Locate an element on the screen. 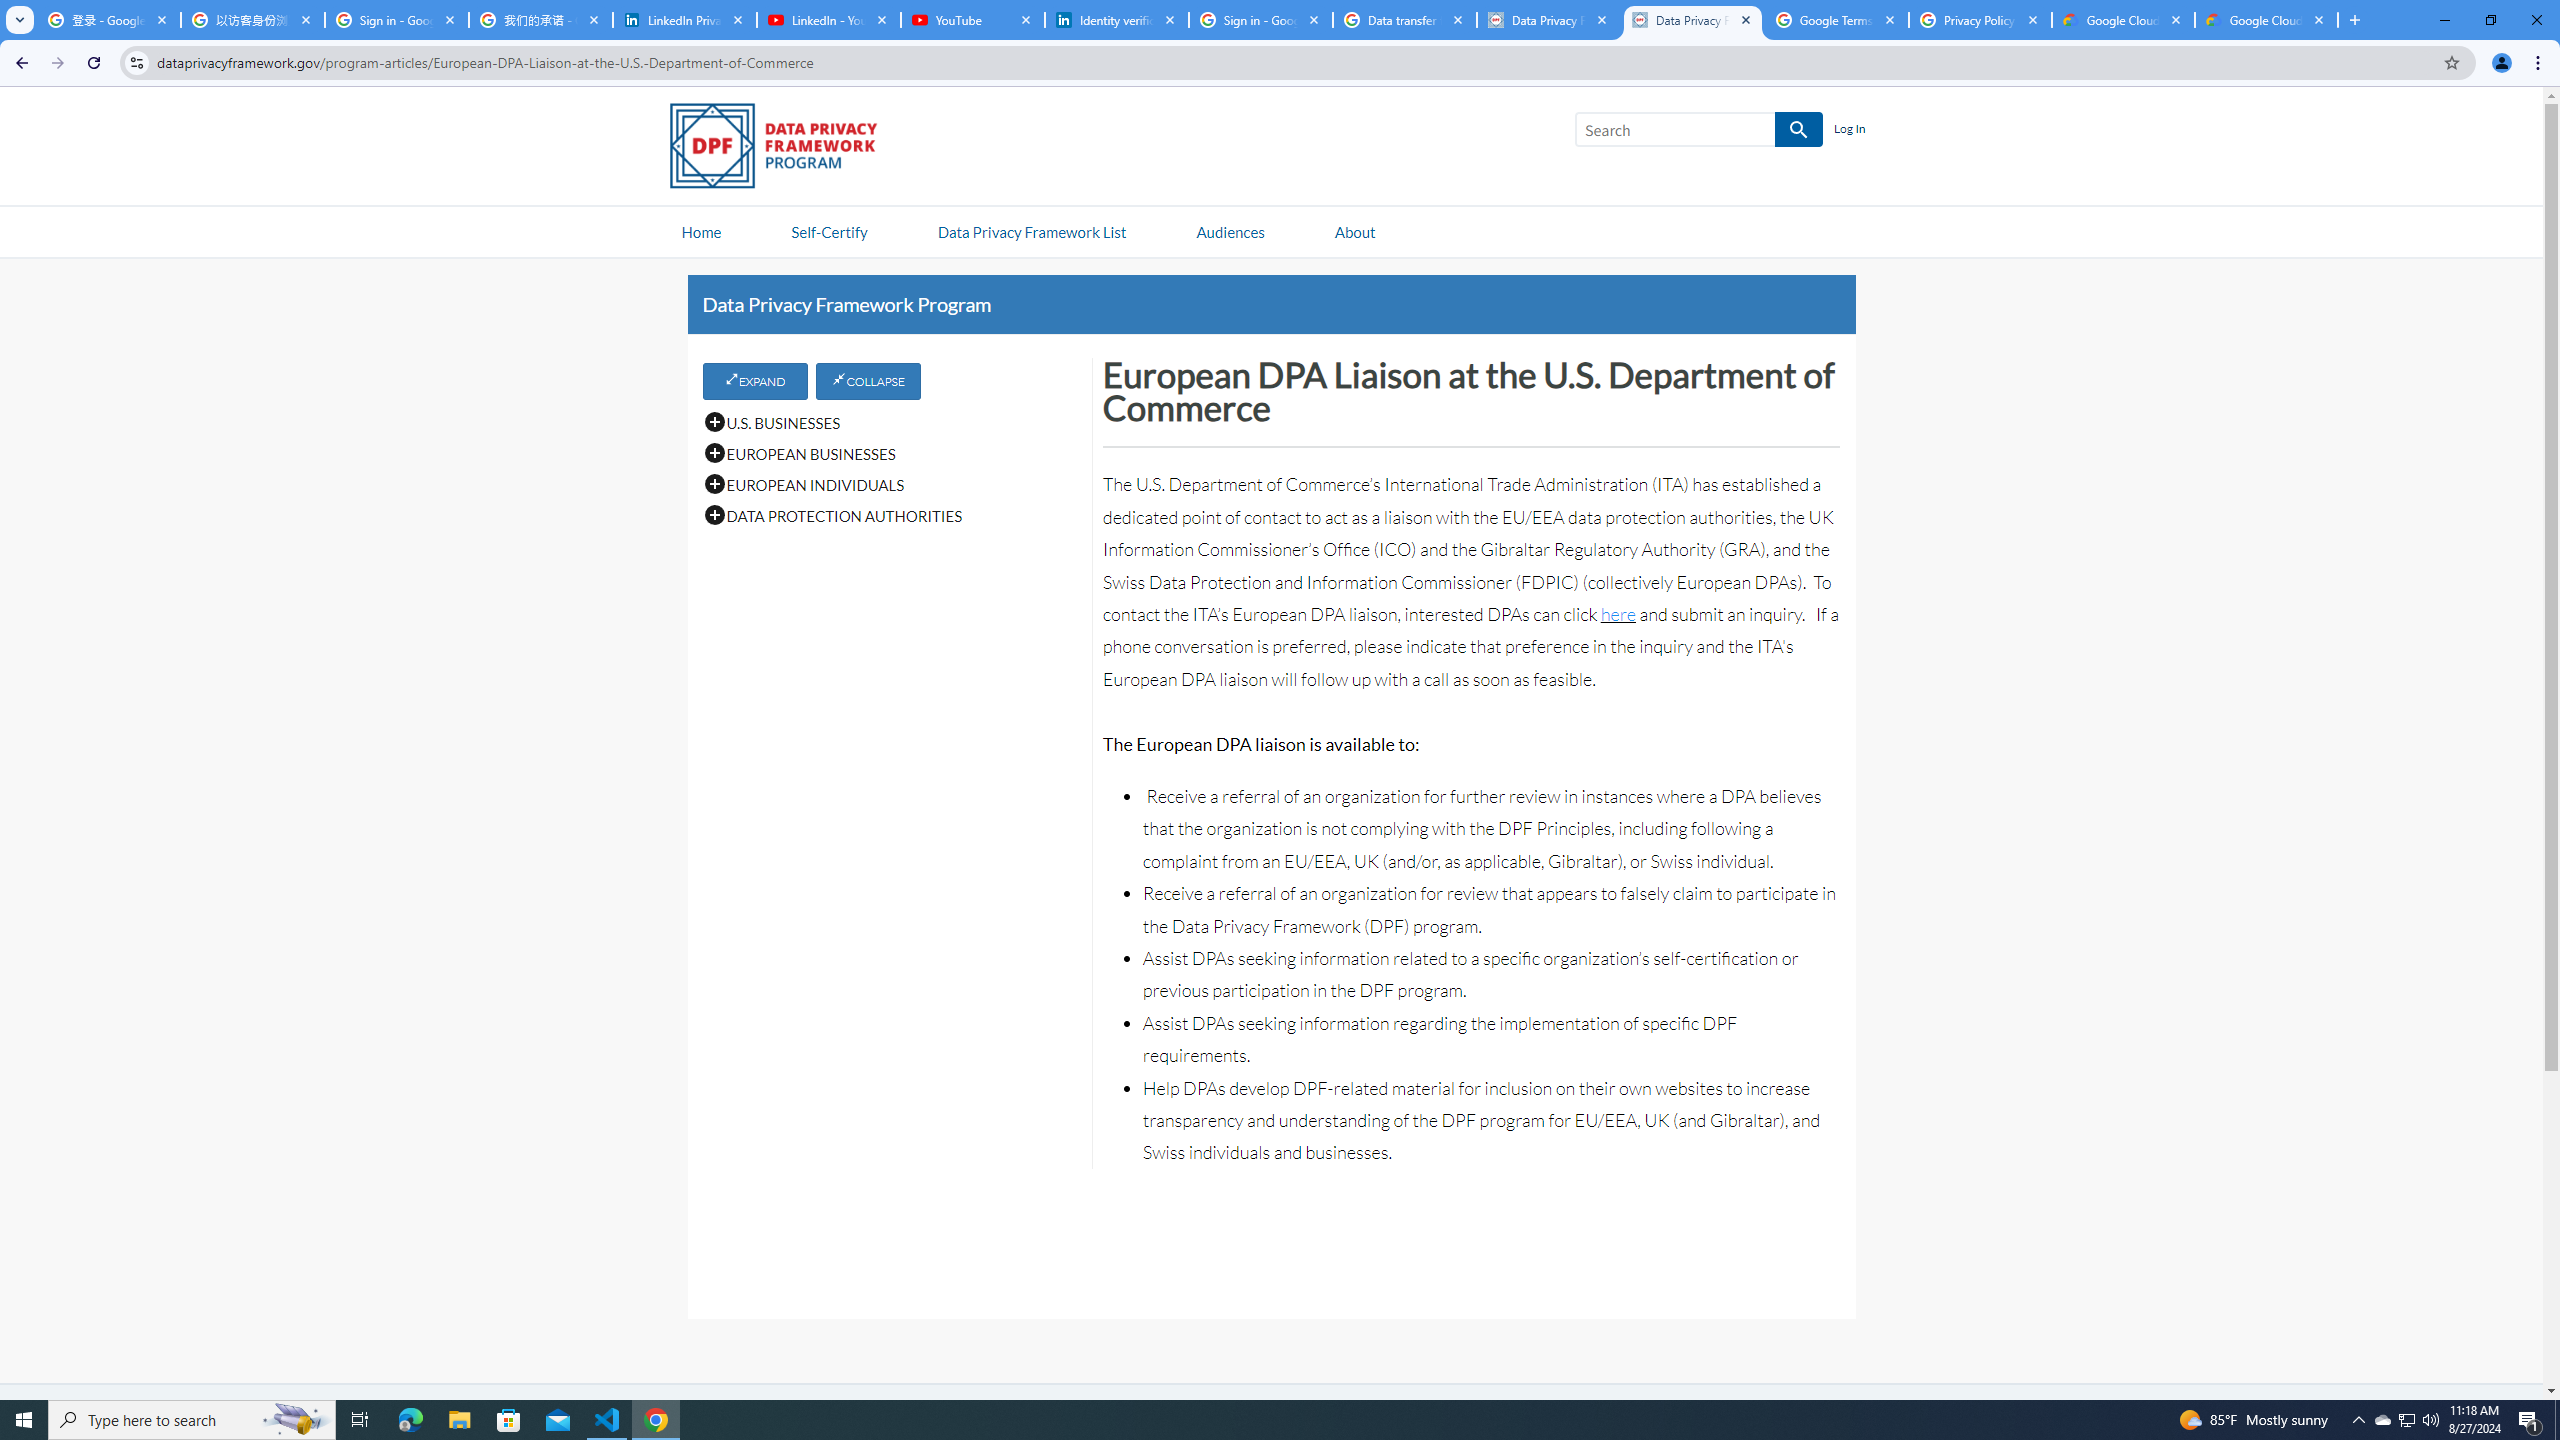 The image size is (2560, 1440). Self-Certify is located at coordinates (829, 230).